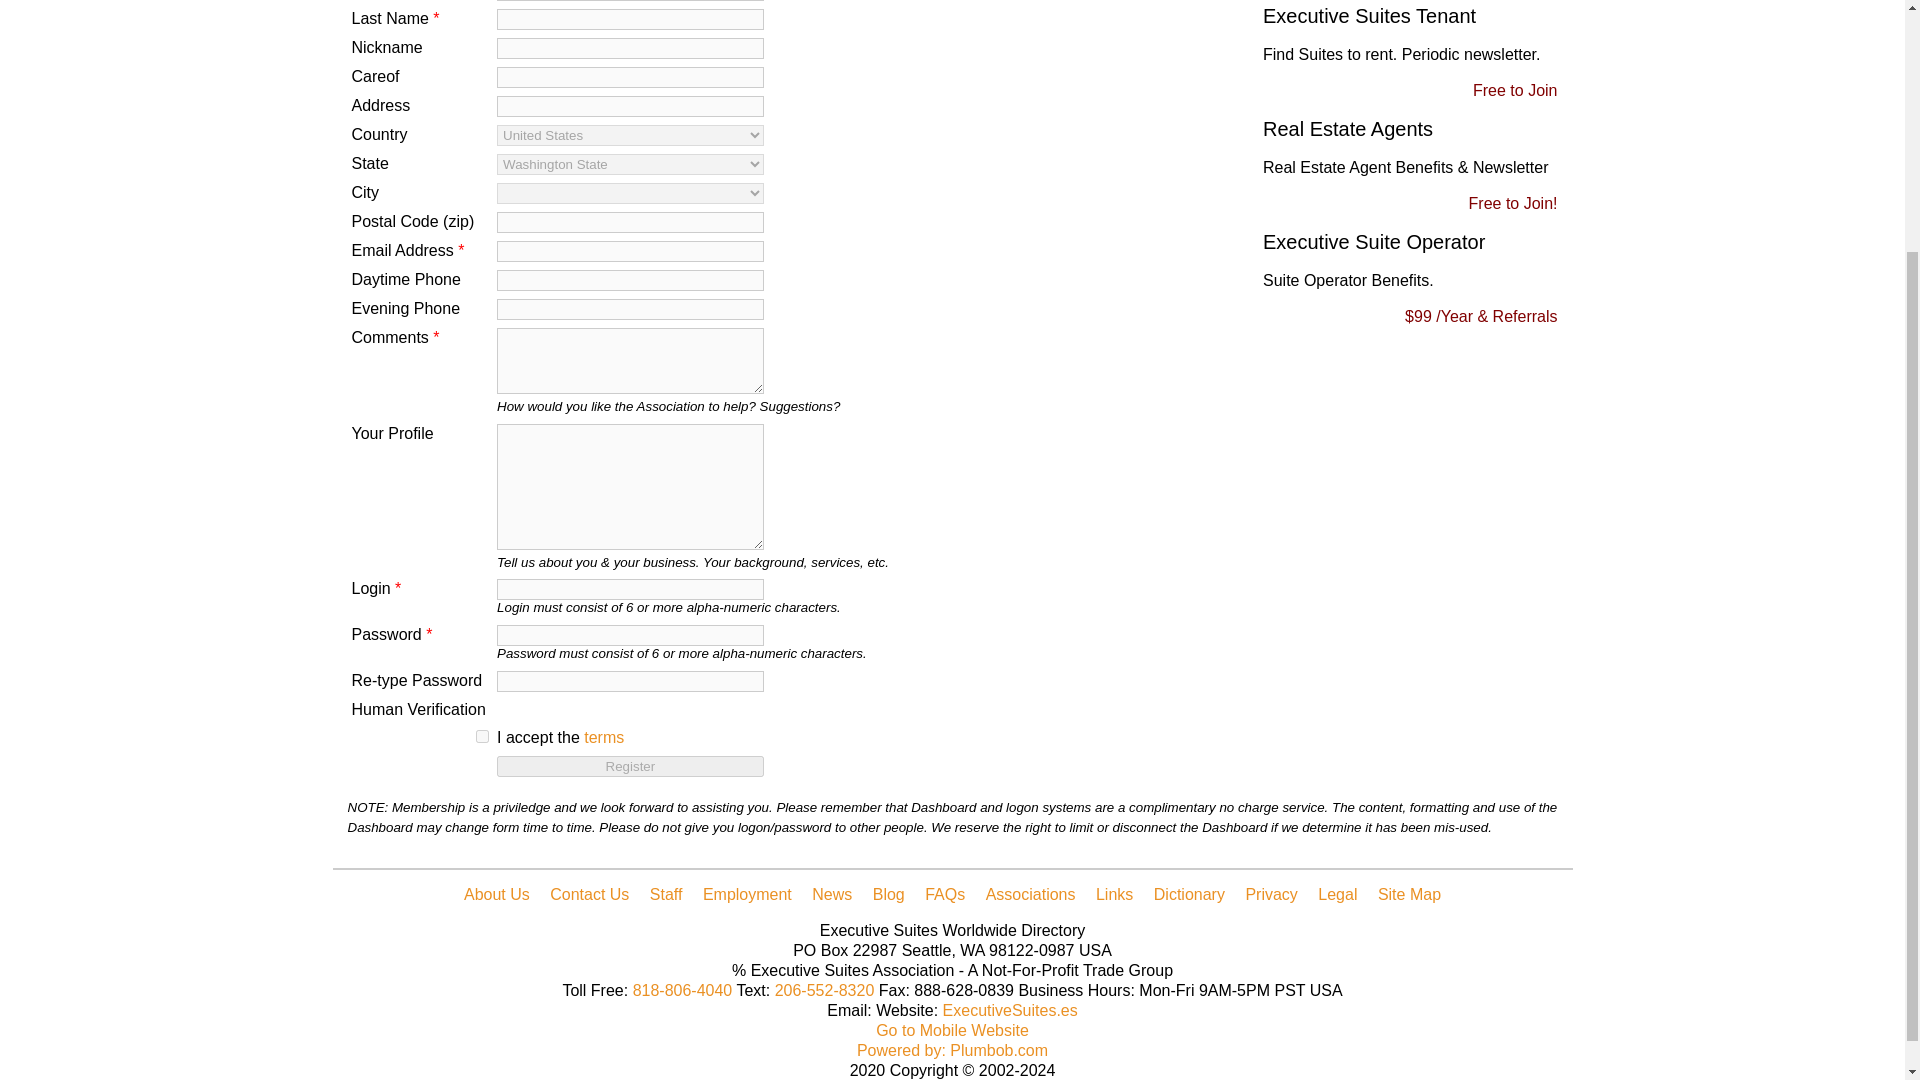  Describe the element at coordinates (1010, 1010) in the screenshot. I see `ExecutiveSuites.es` at that location.